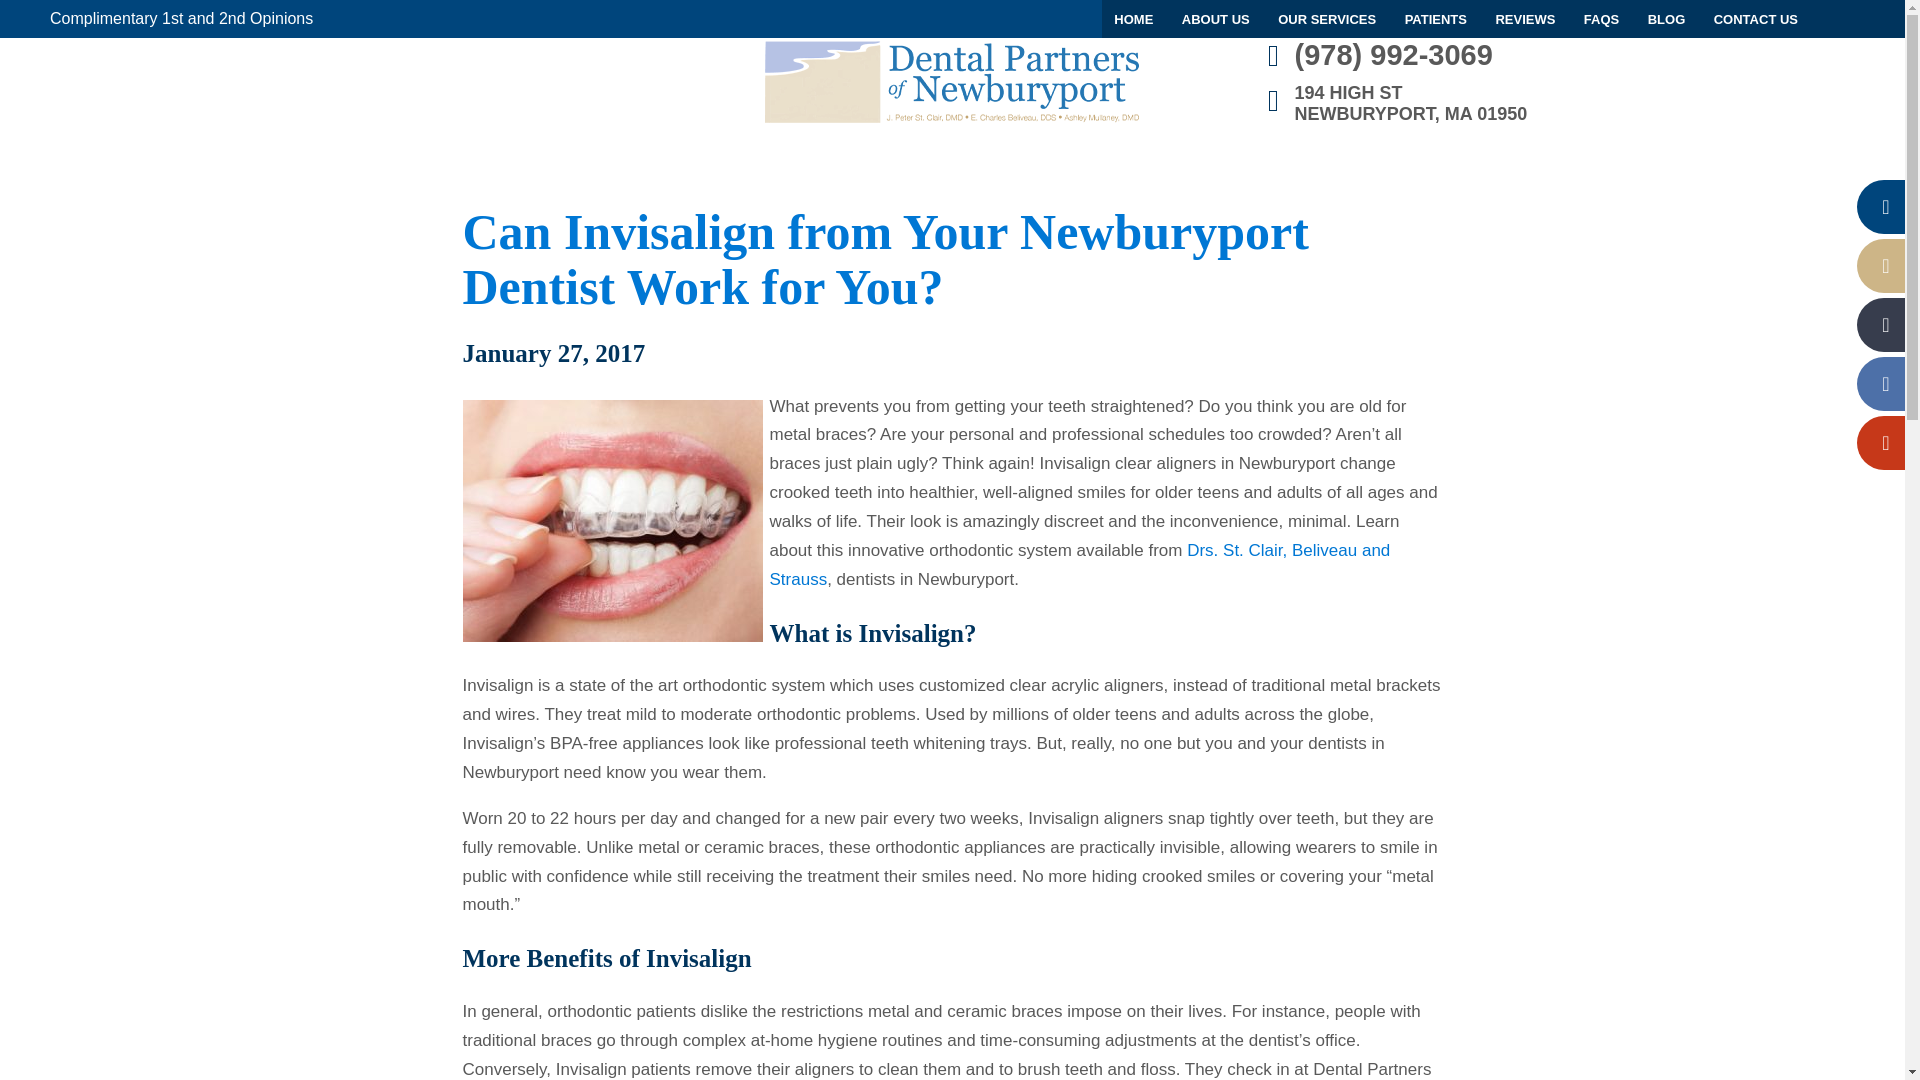 The width and height of the screenshot is (1920, 1080). I want to click on CONTACT US, so click(1547, 104).